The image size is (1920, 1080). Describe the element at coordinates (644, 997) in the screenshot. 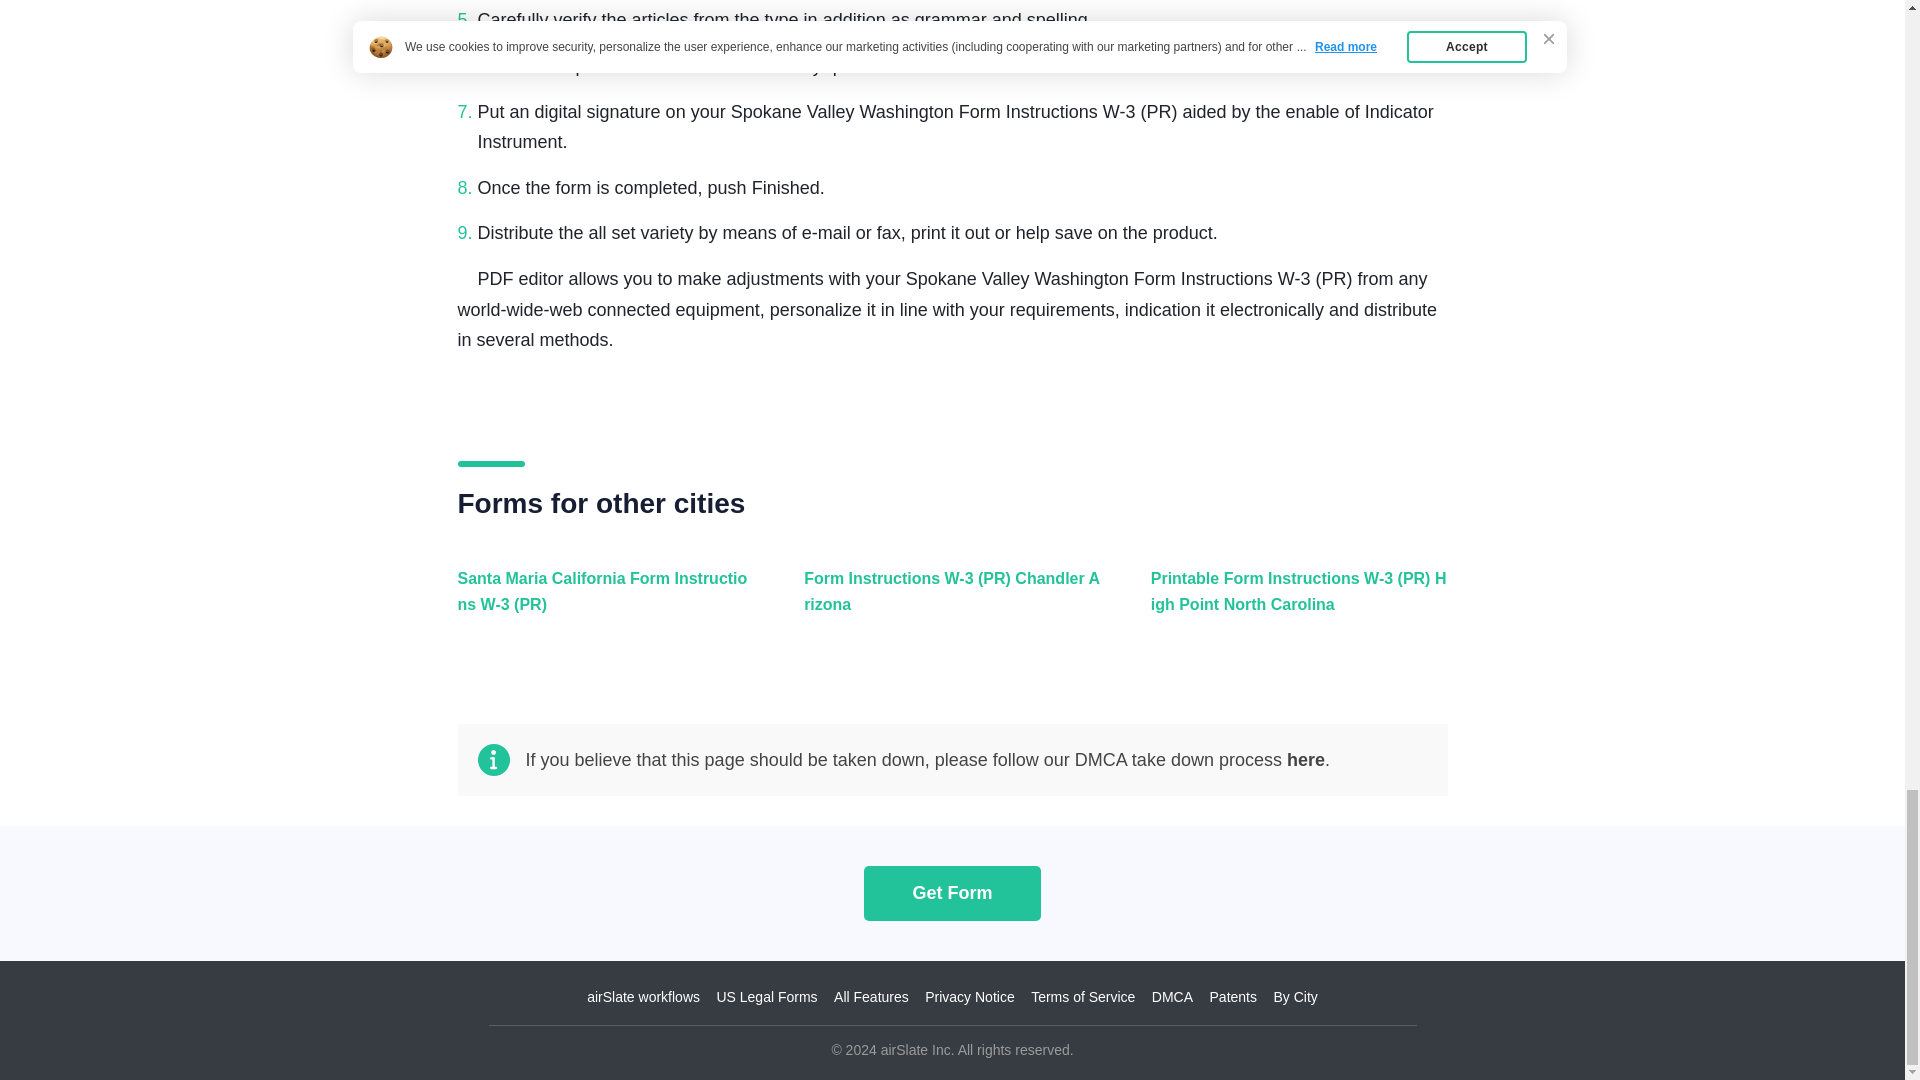

I see `airSlate workflows` at that location.